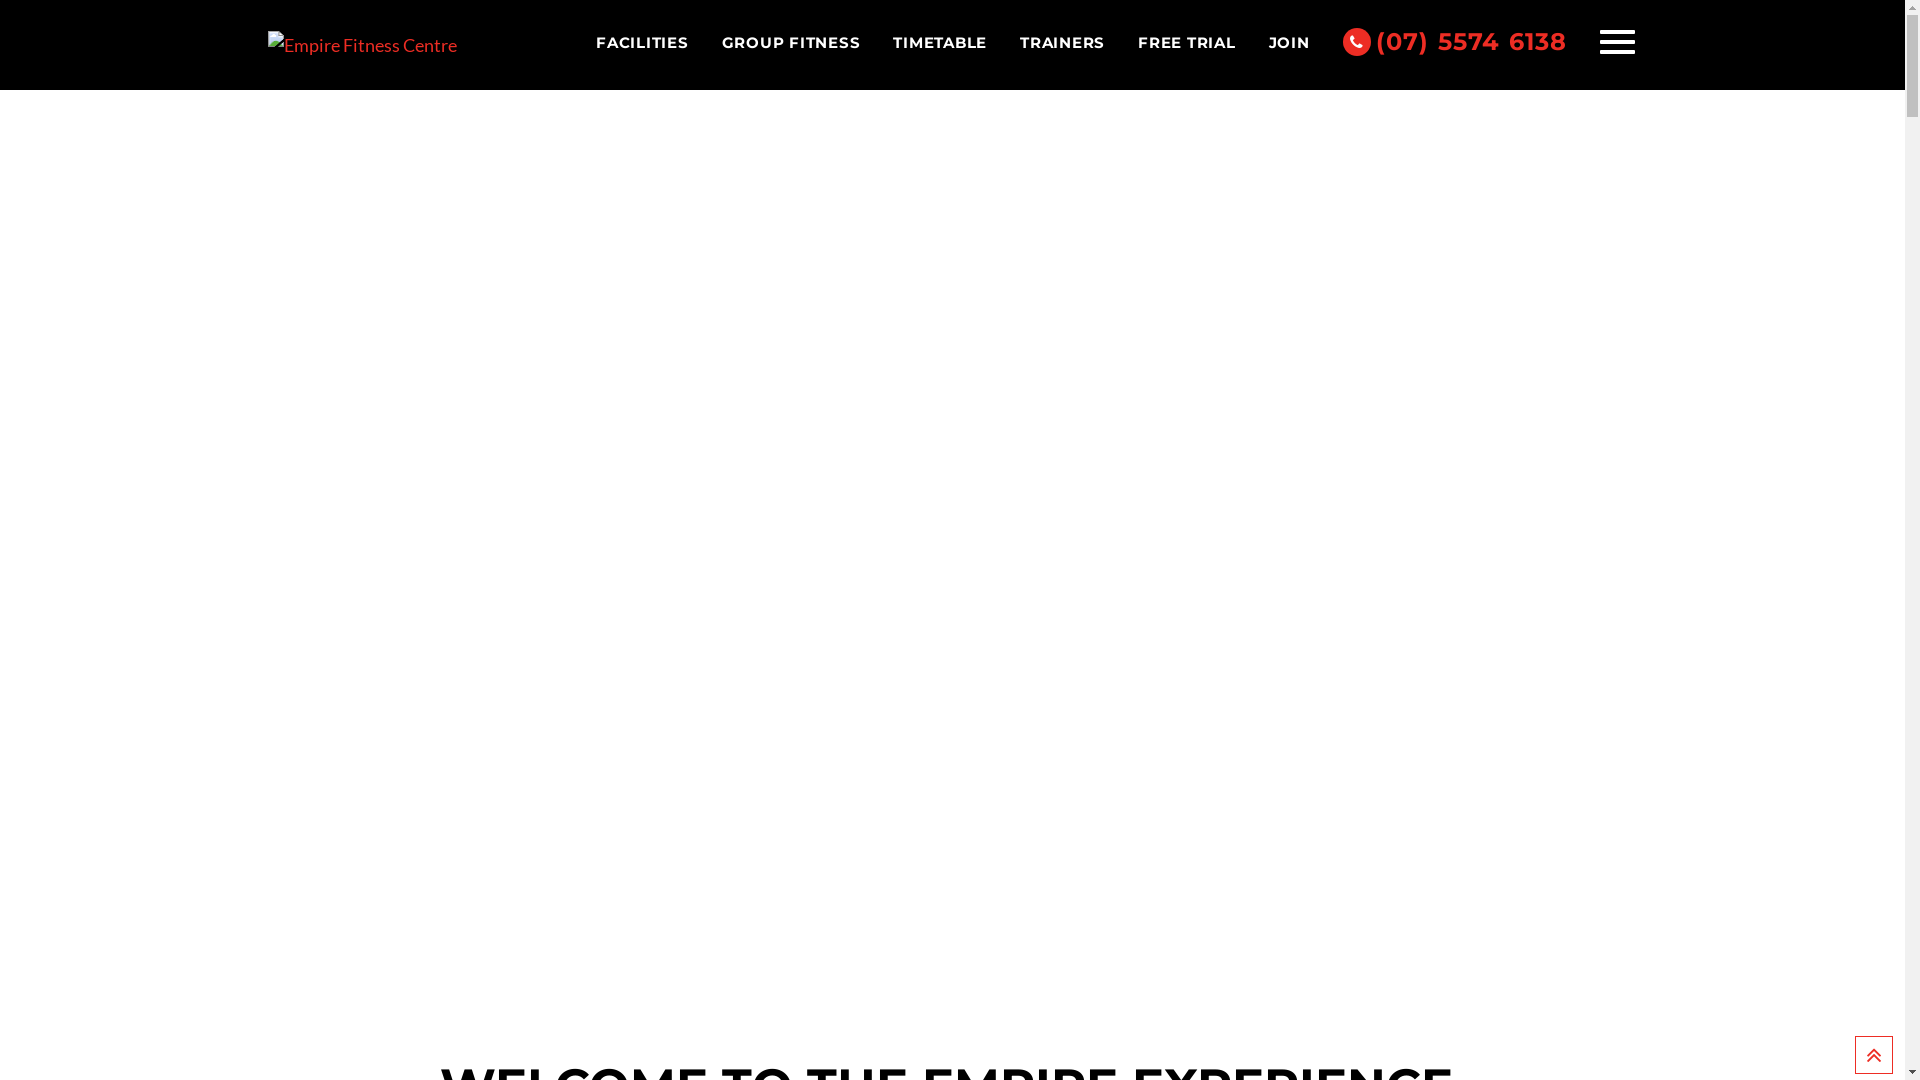 The height and width of the screenshot is (1080, 1920). What do you see at coordinates (1456, 42) in the screenshot?
I see `(07) 5574 6138` at bounding box center [1456, 42].